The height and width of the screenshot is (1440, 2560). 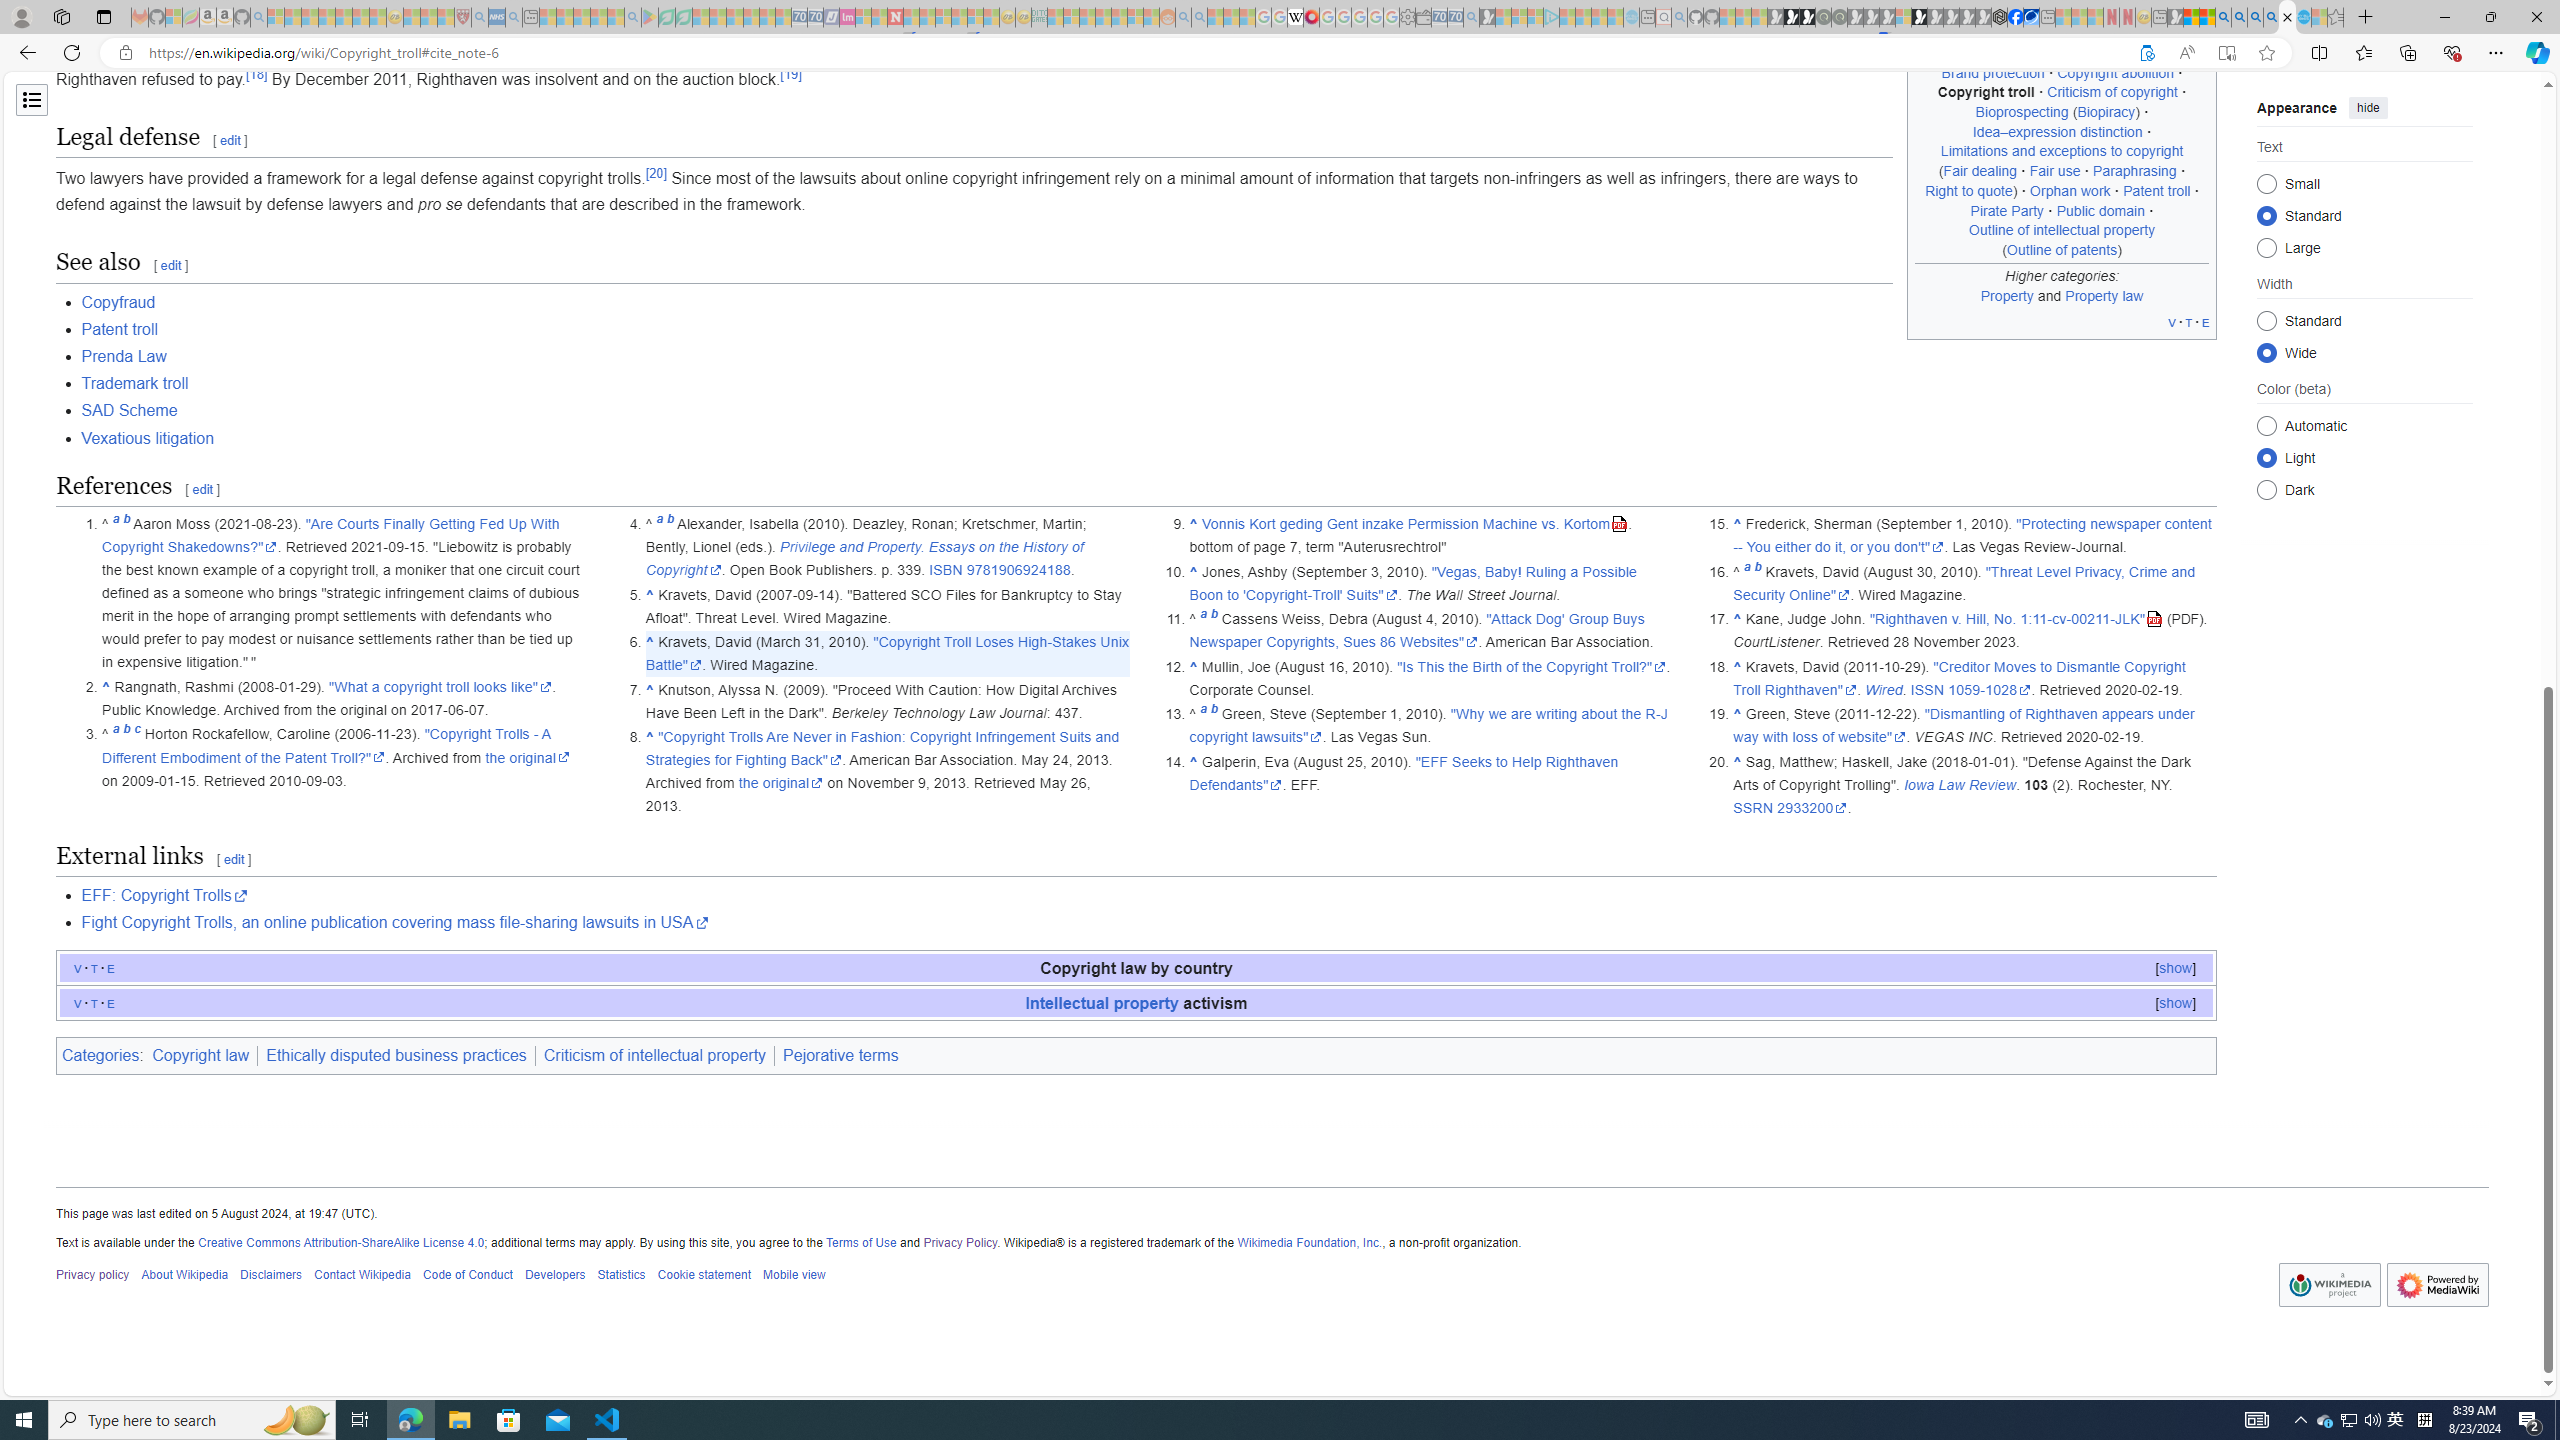 I want to click on t, so click(x=93, y=1002).